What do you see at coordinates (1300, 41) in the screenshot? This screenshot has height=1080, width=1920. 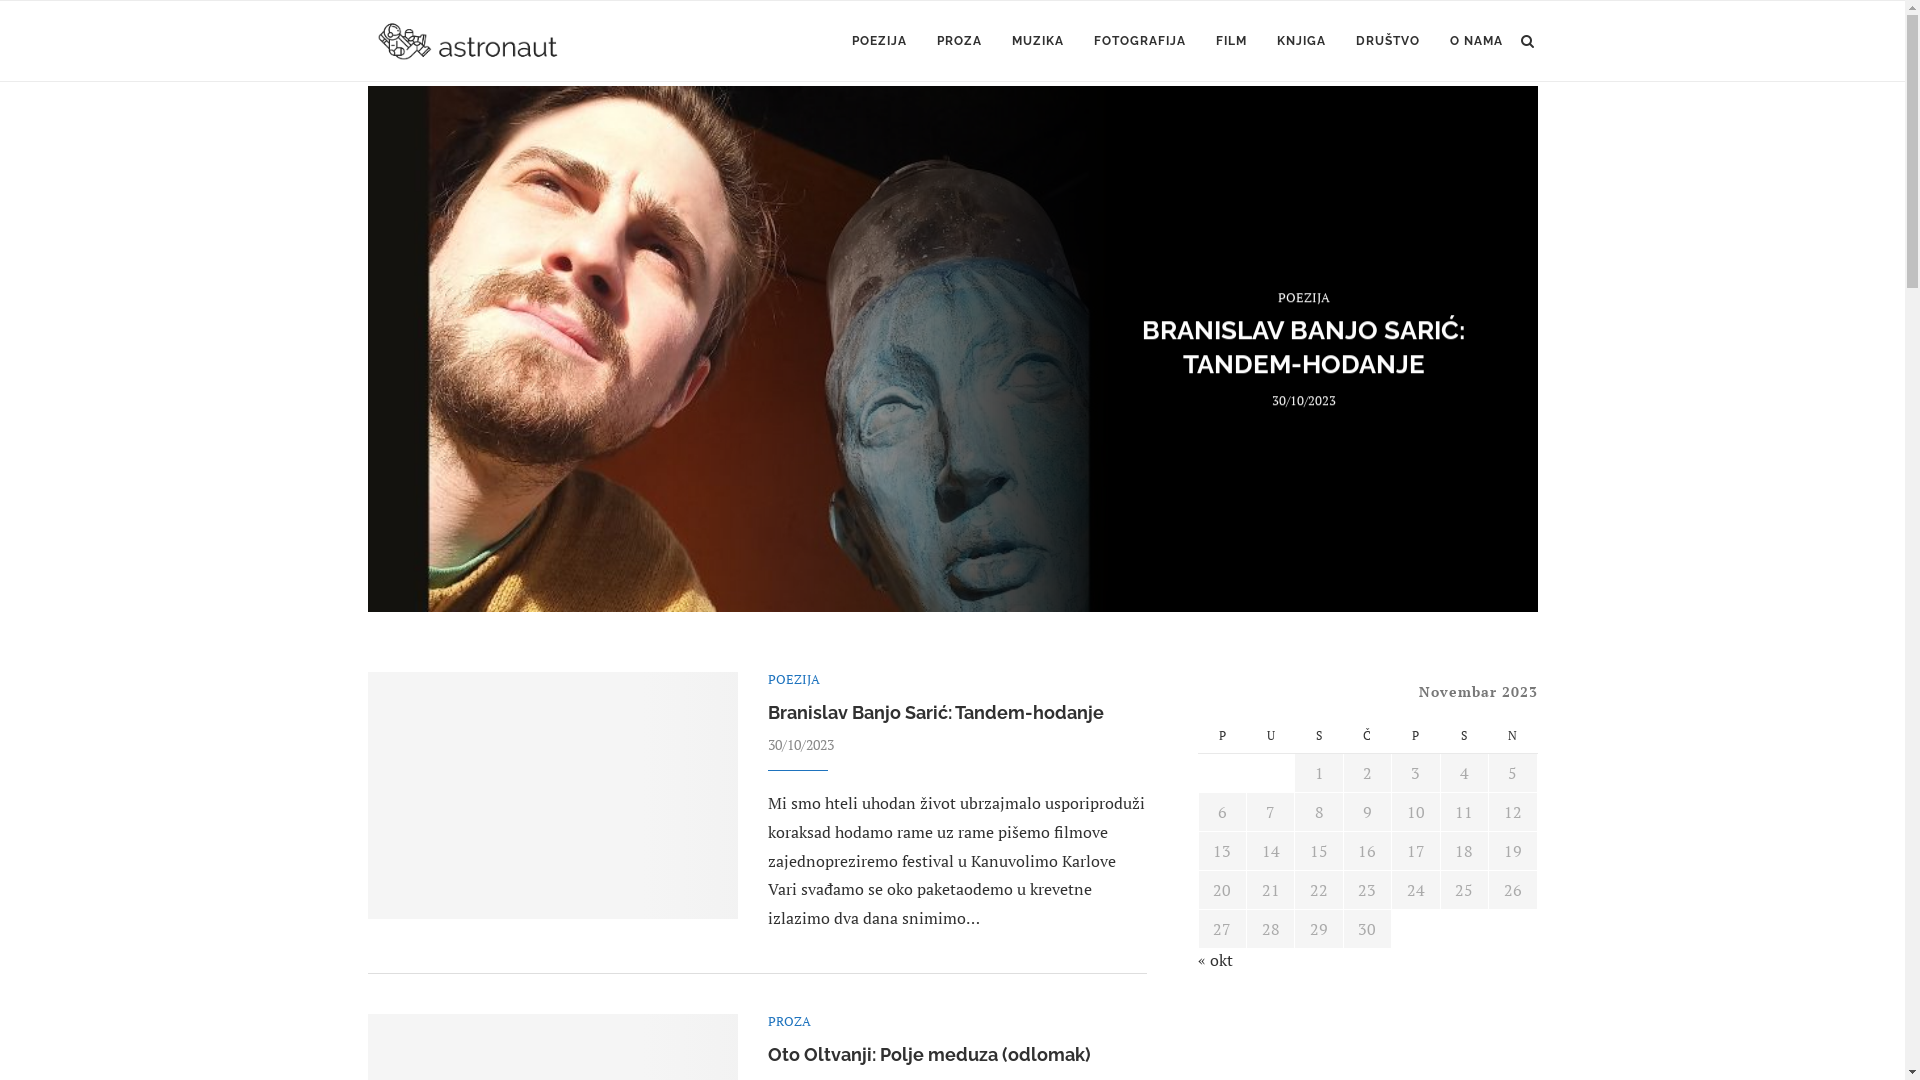 I see `KNJIGA` at bounding box center [1300, 41].